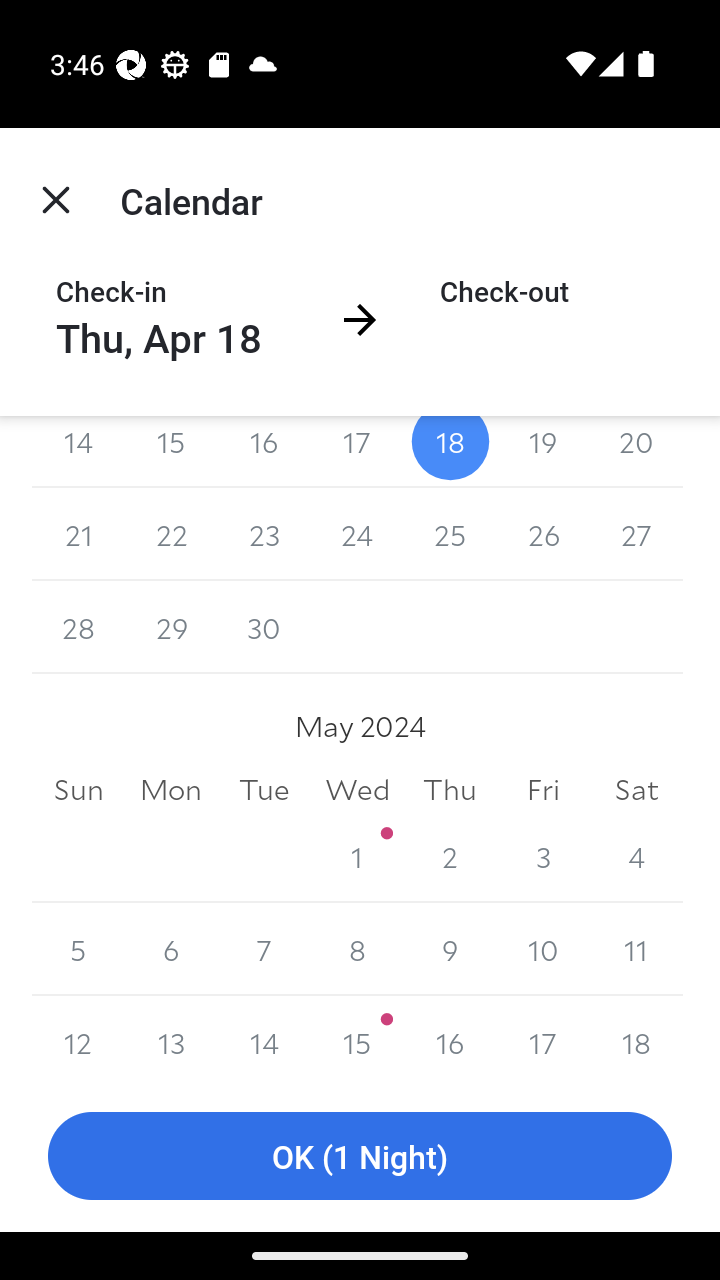 This screenshot has height=1280, width=720. I want to click on Fri, so click(542, 790).